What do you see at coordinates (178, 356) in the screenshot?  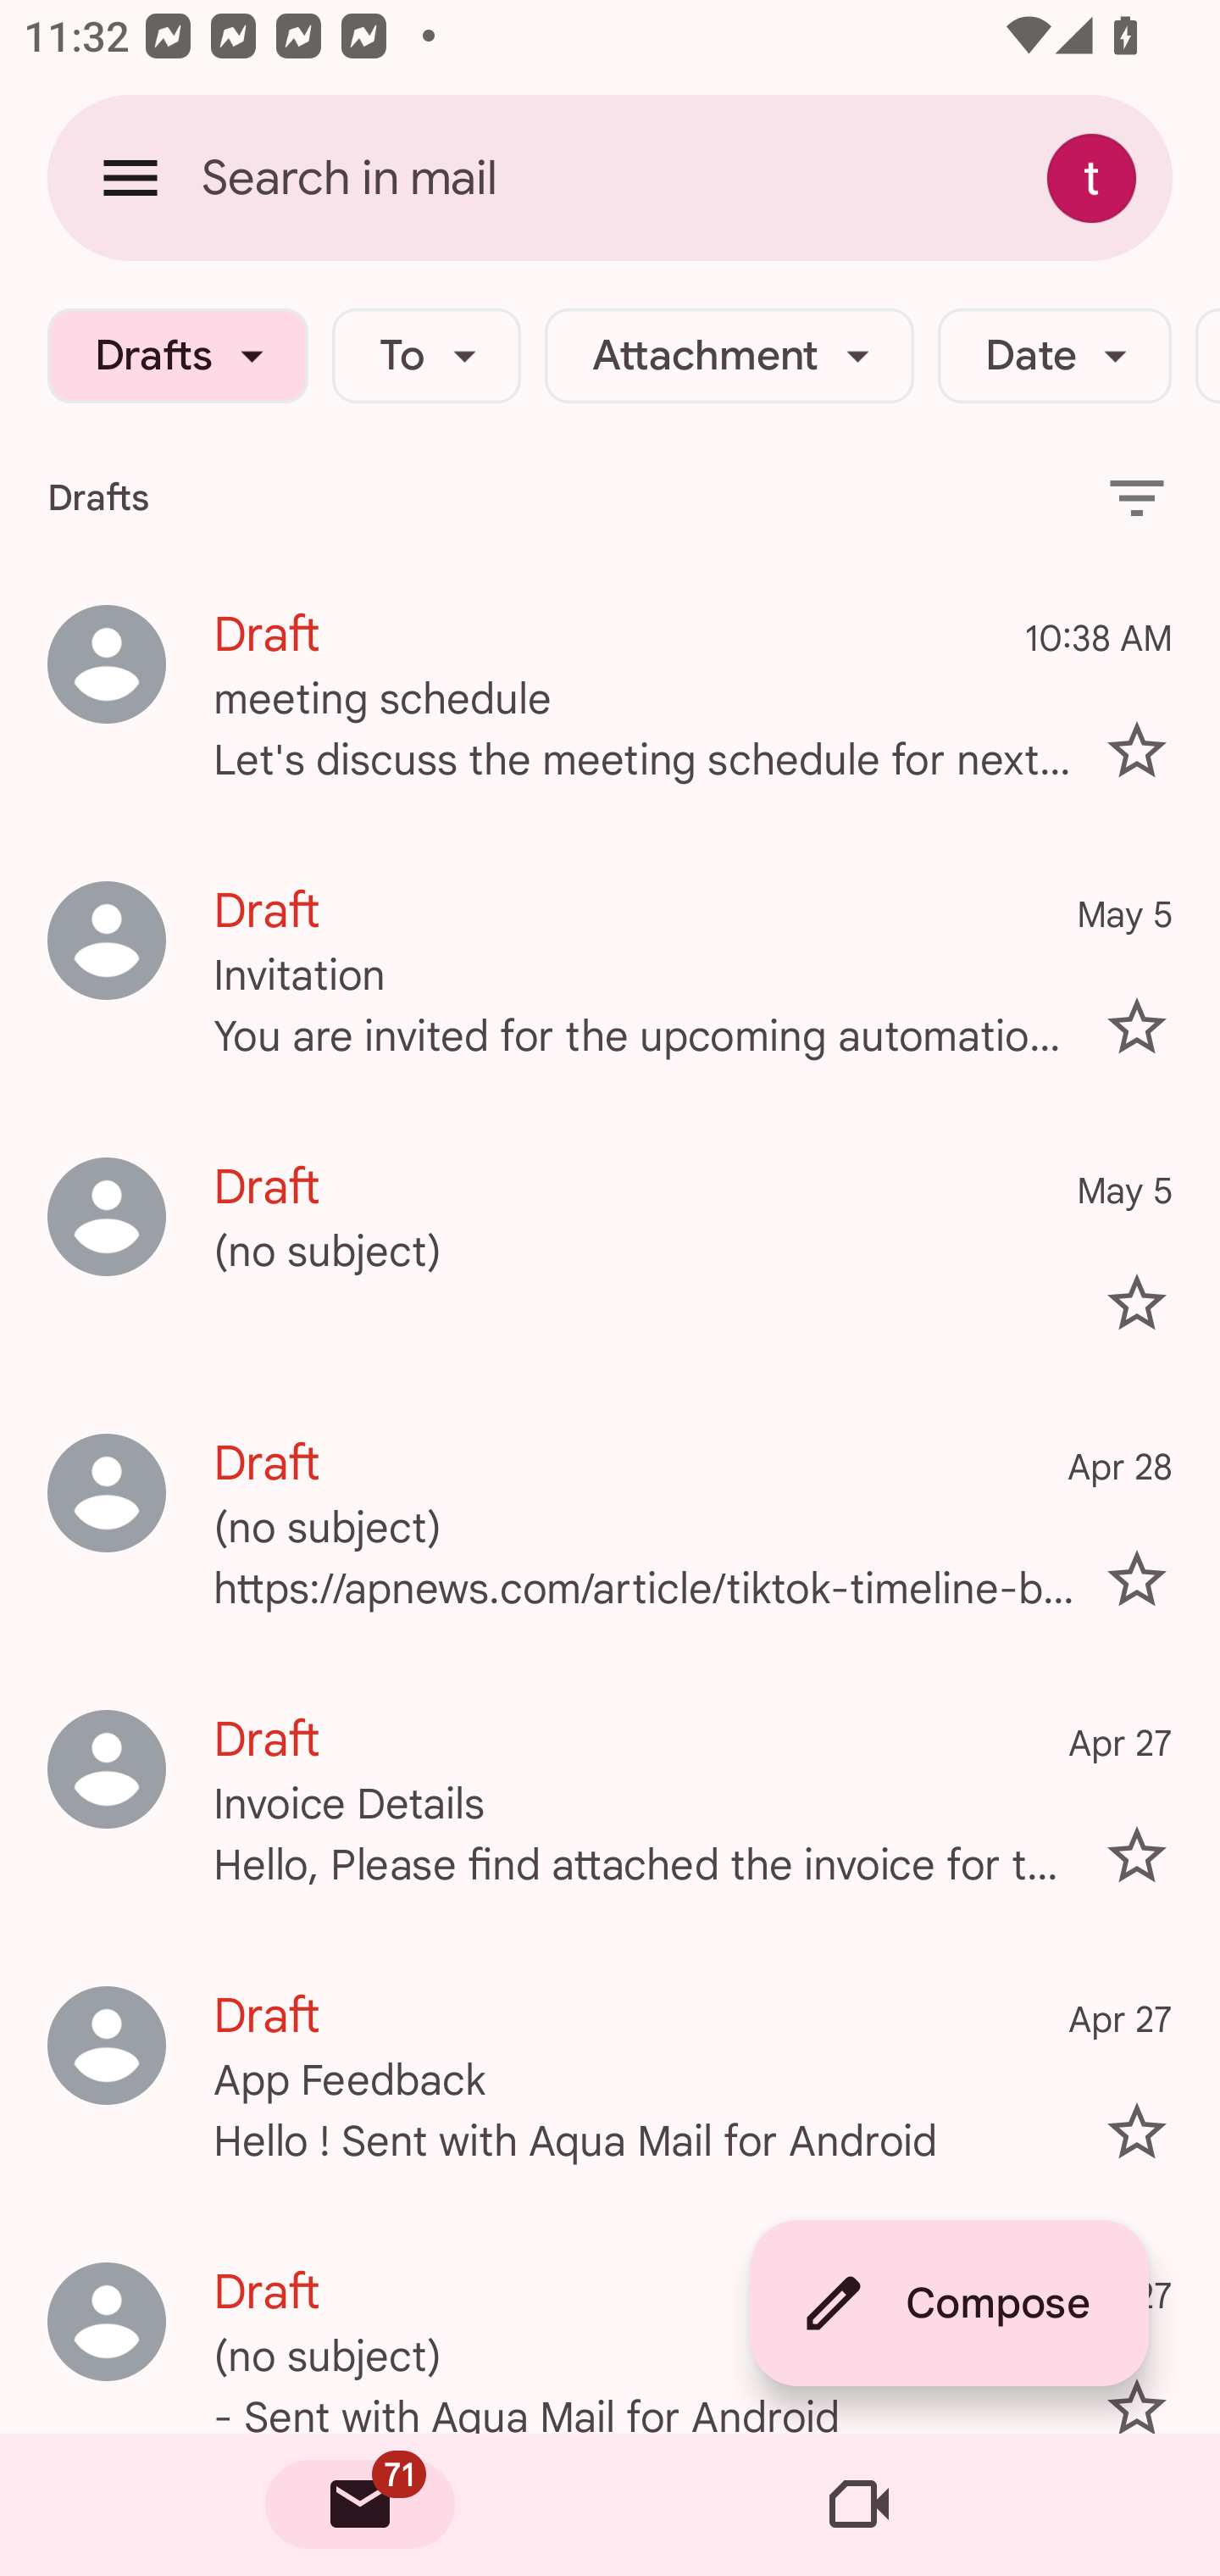 I see `Drafts` at bounding box center [178, 356].